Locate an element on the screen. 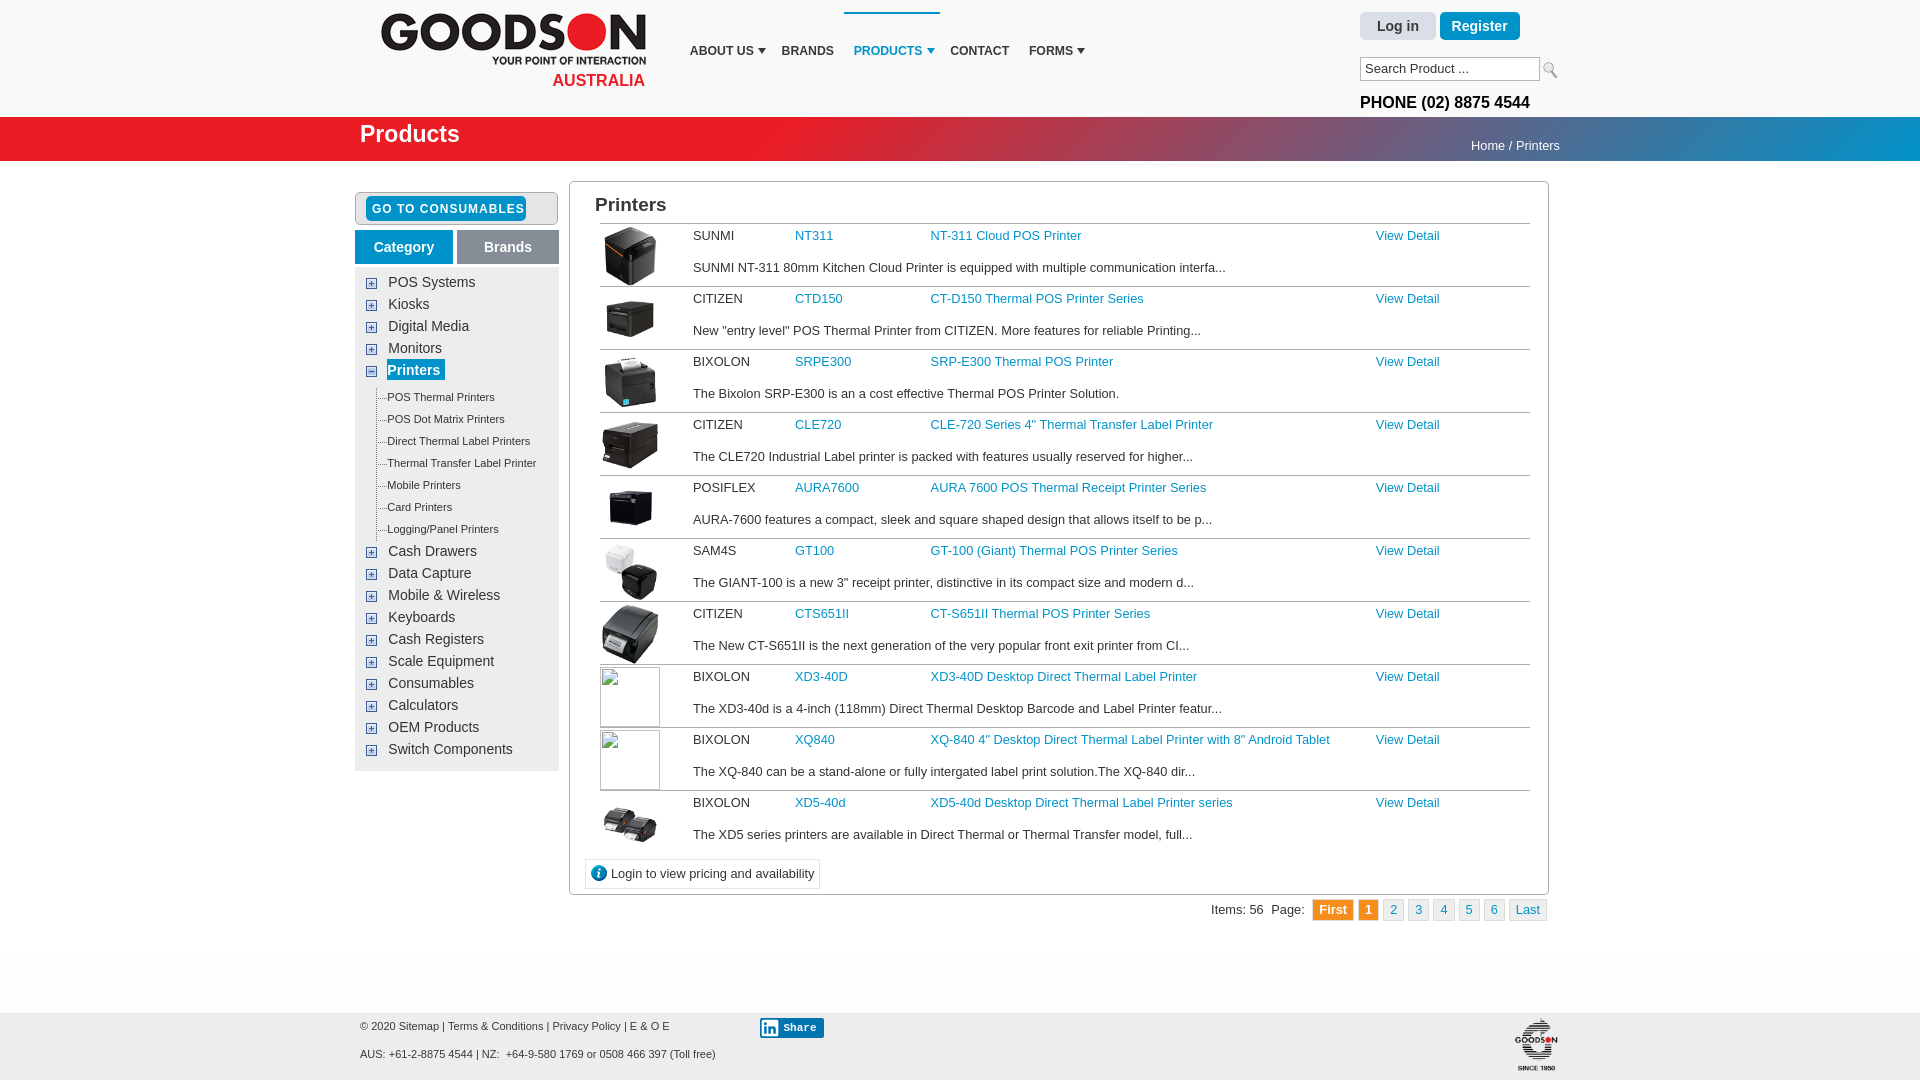 The width and height of the screenshot is (1920, 1080). POS Dot Matrix Printers is located at coordinates (445, 420).